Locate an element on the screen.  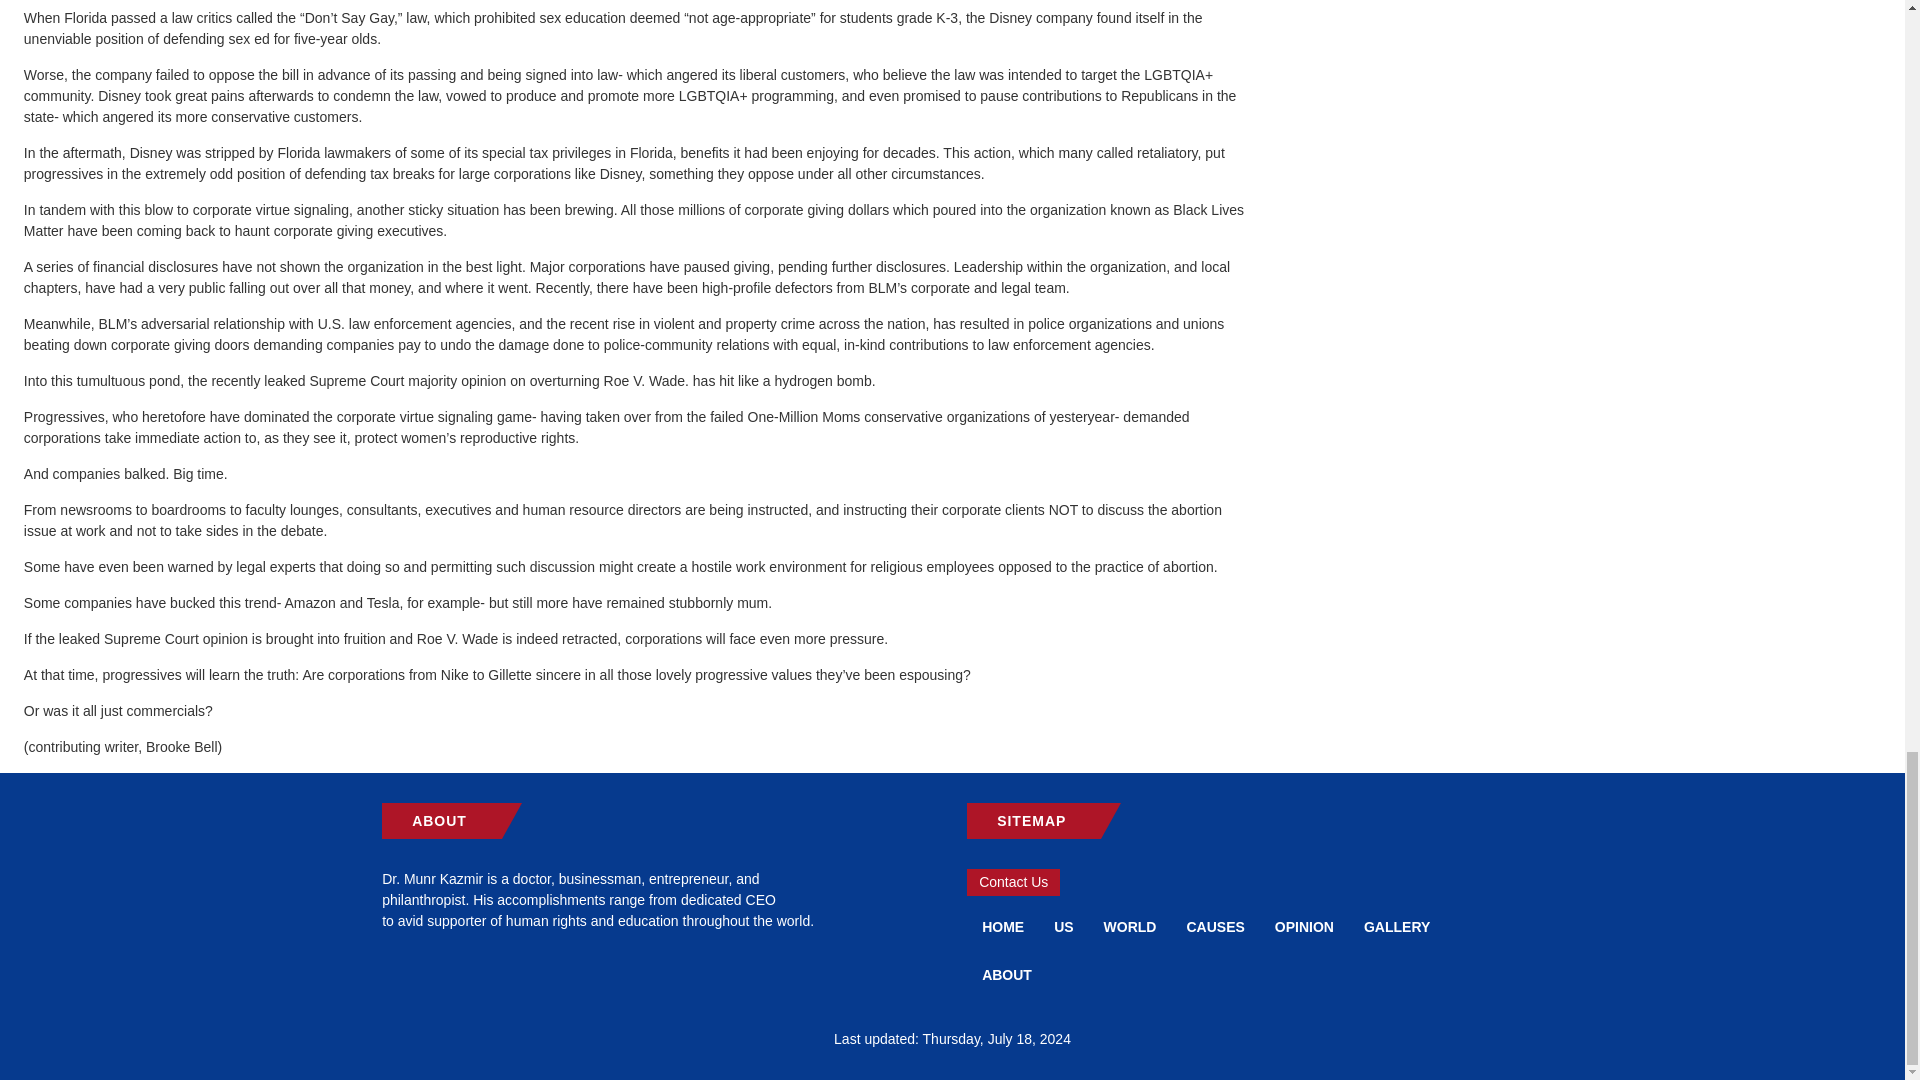
GALLERY is located at coordinates (1397, 926).